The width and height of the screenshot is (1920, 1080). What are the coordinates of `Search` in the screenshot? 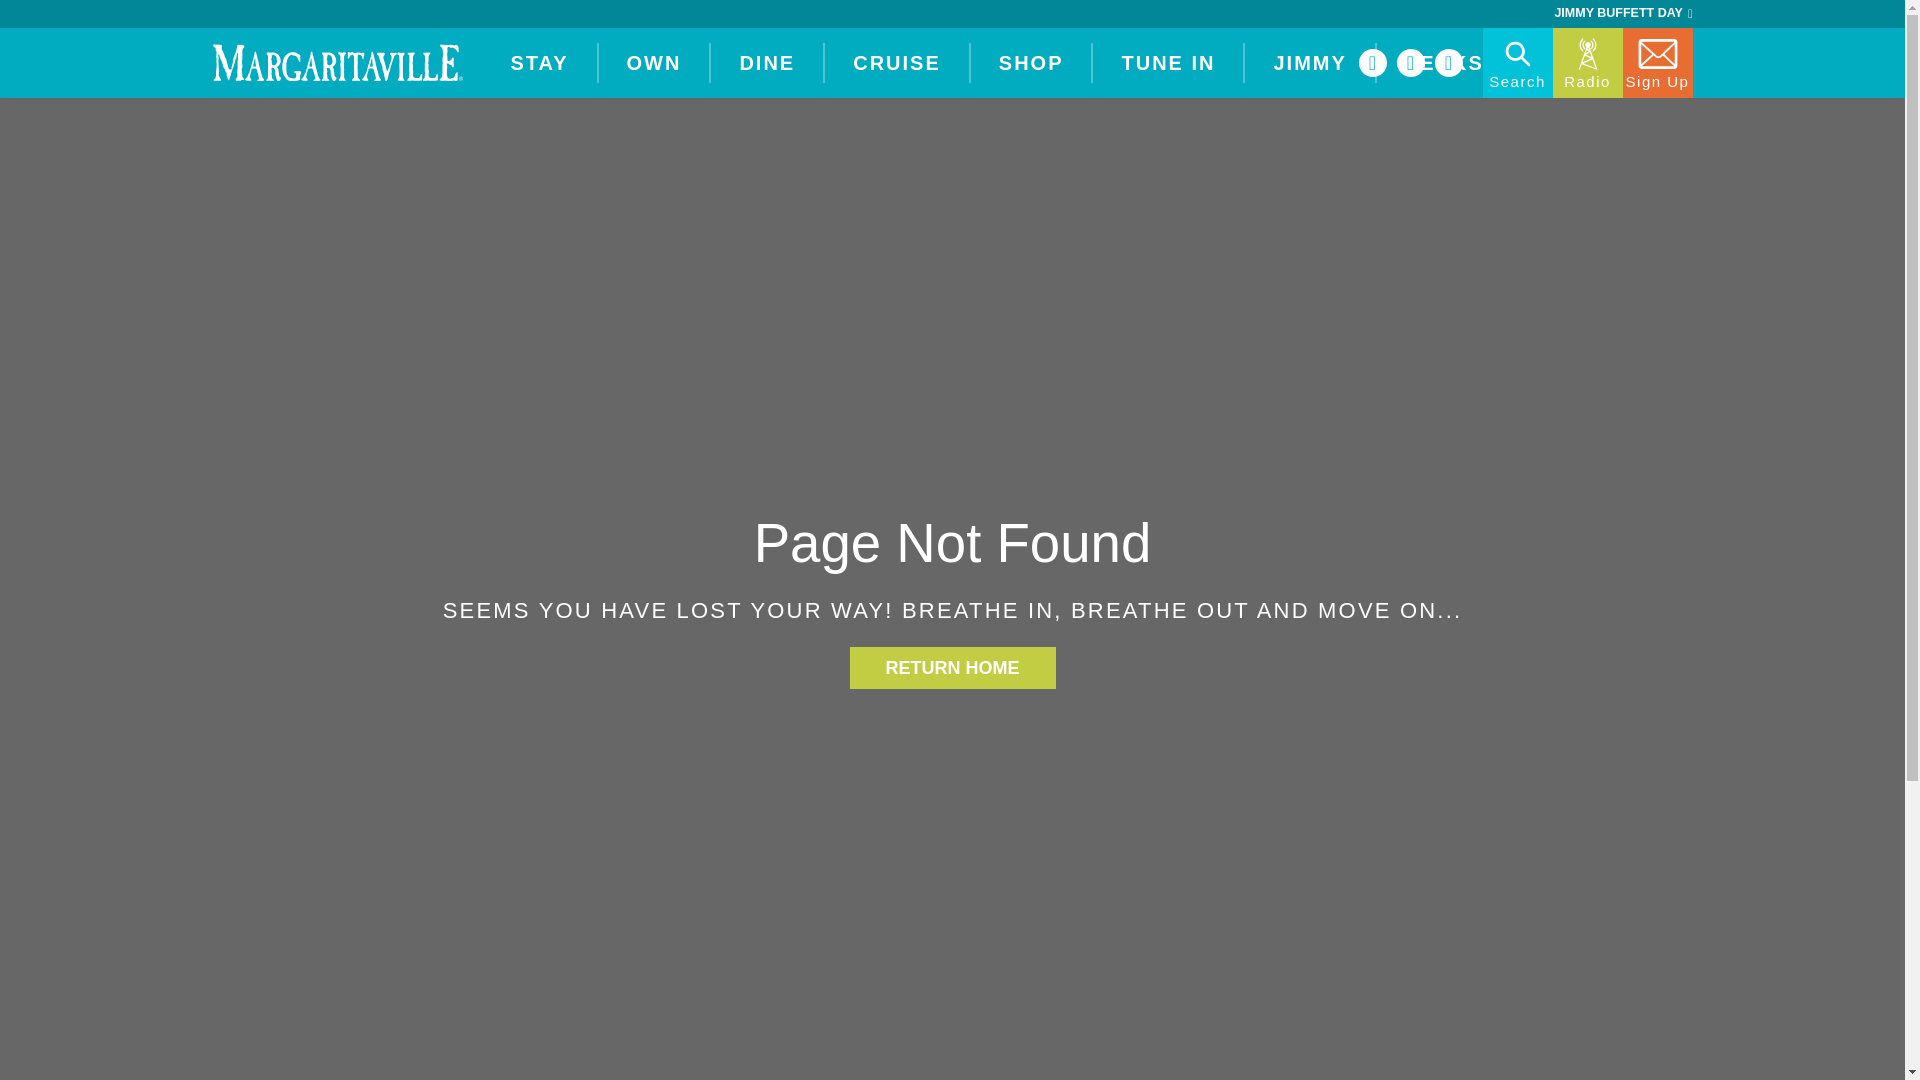 It's located at (1516, 63).